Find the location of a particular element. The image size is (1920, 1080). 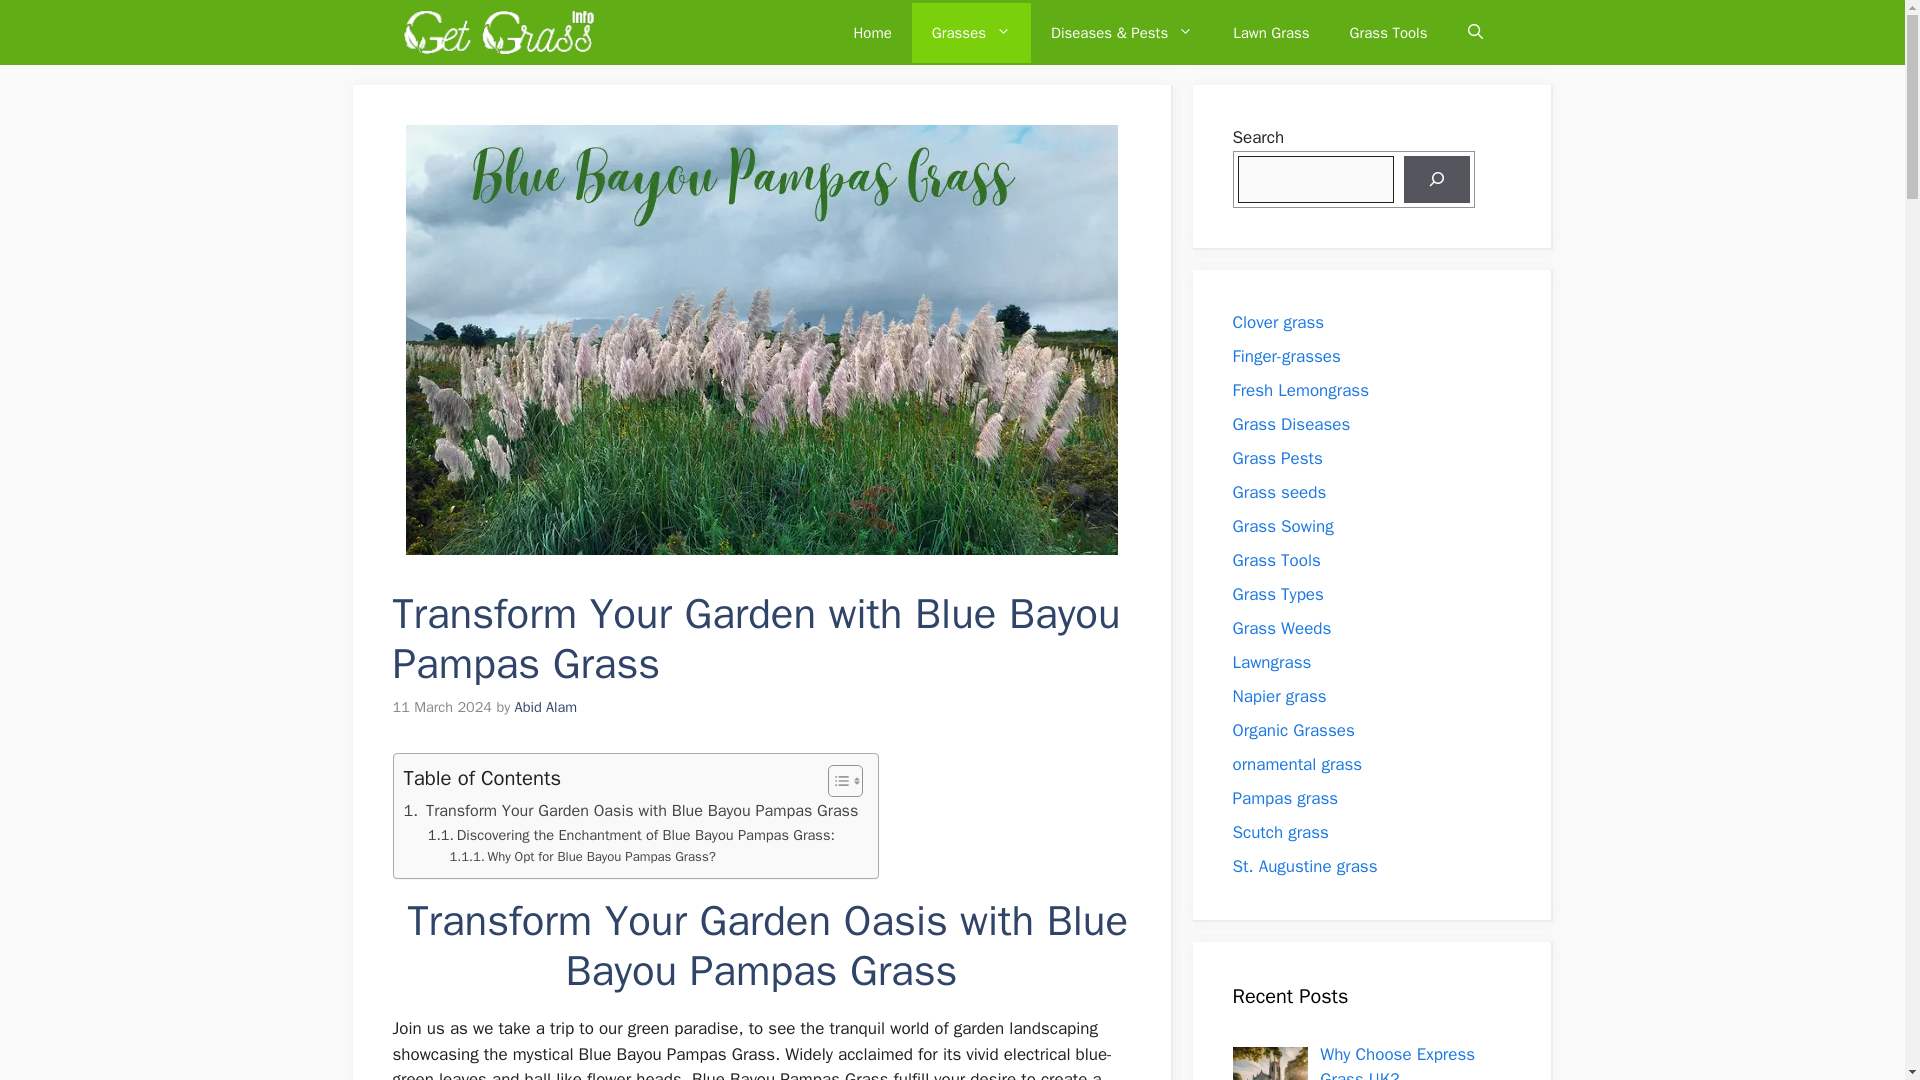

Lawn Grass is located at coordinates (1270, 32).